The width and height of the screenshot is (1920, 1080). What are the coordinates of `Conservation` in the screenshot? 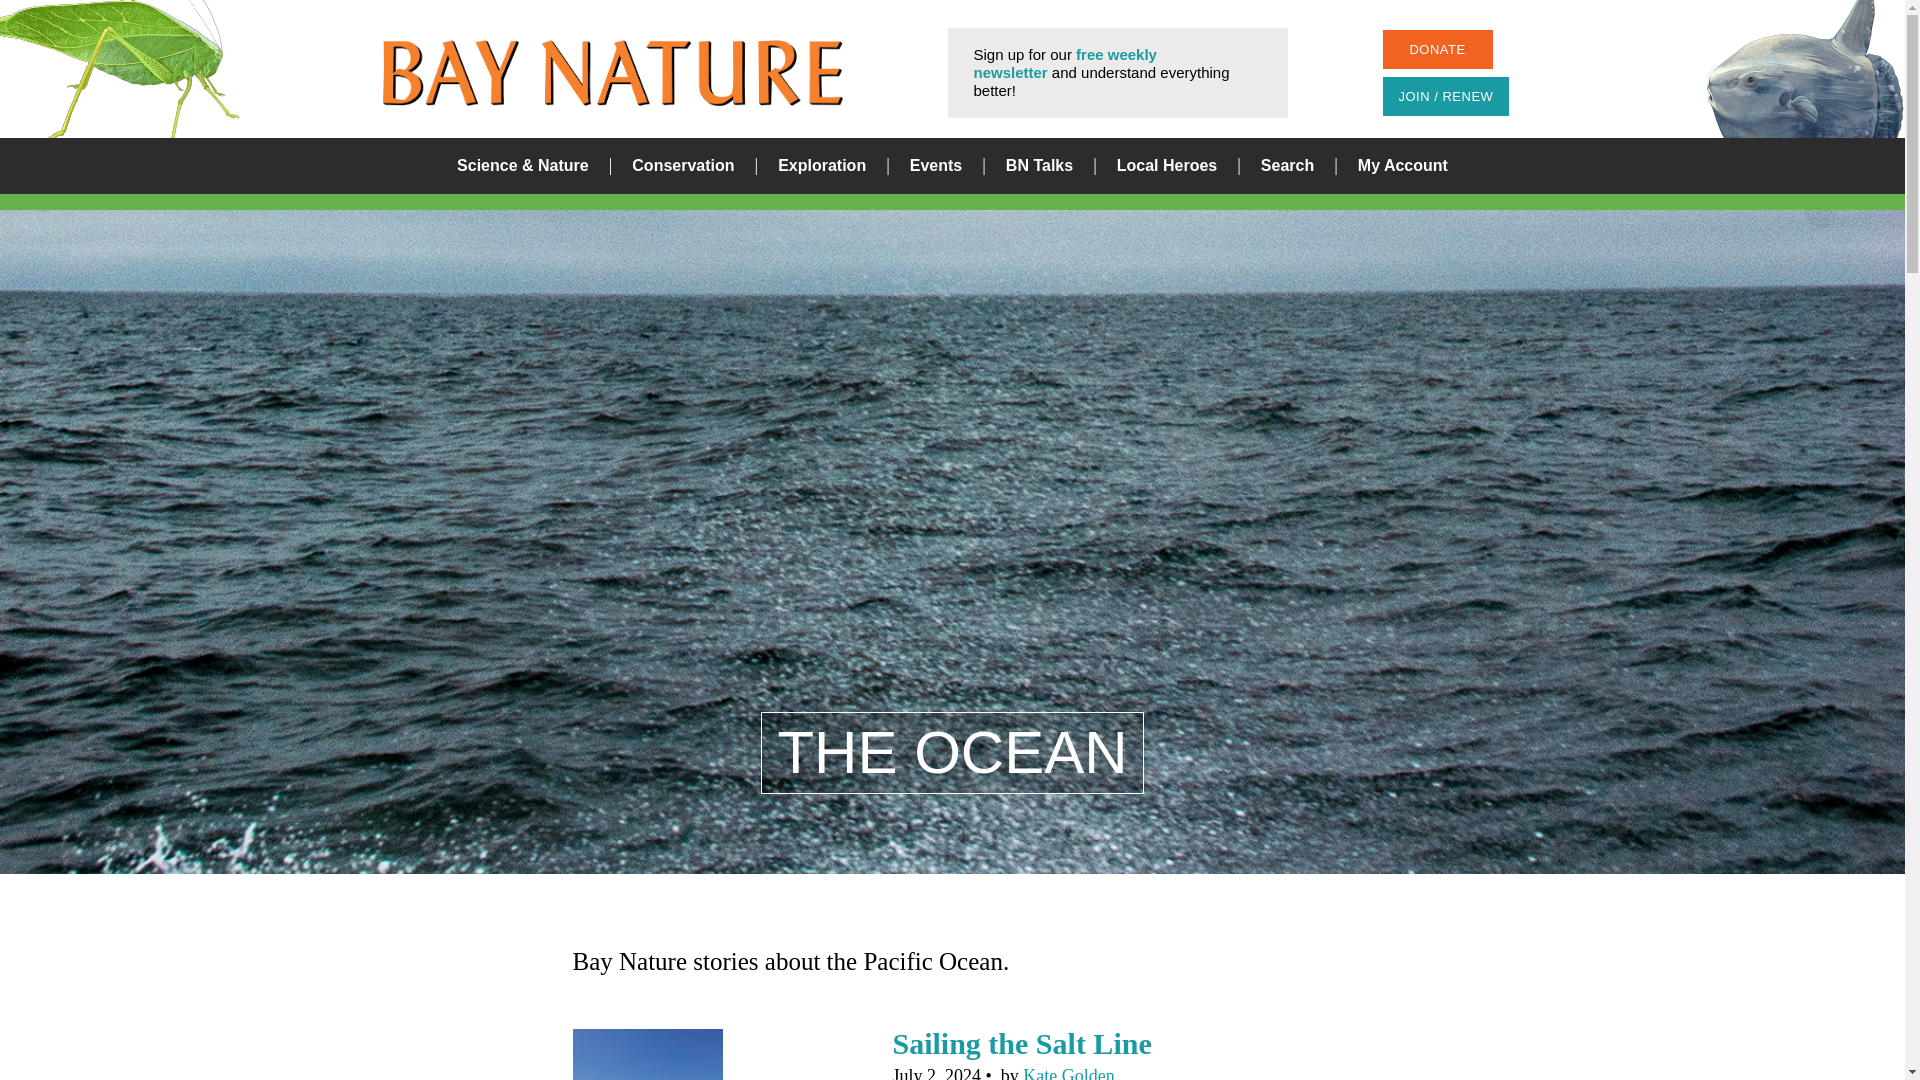 It's located at (682, 166).